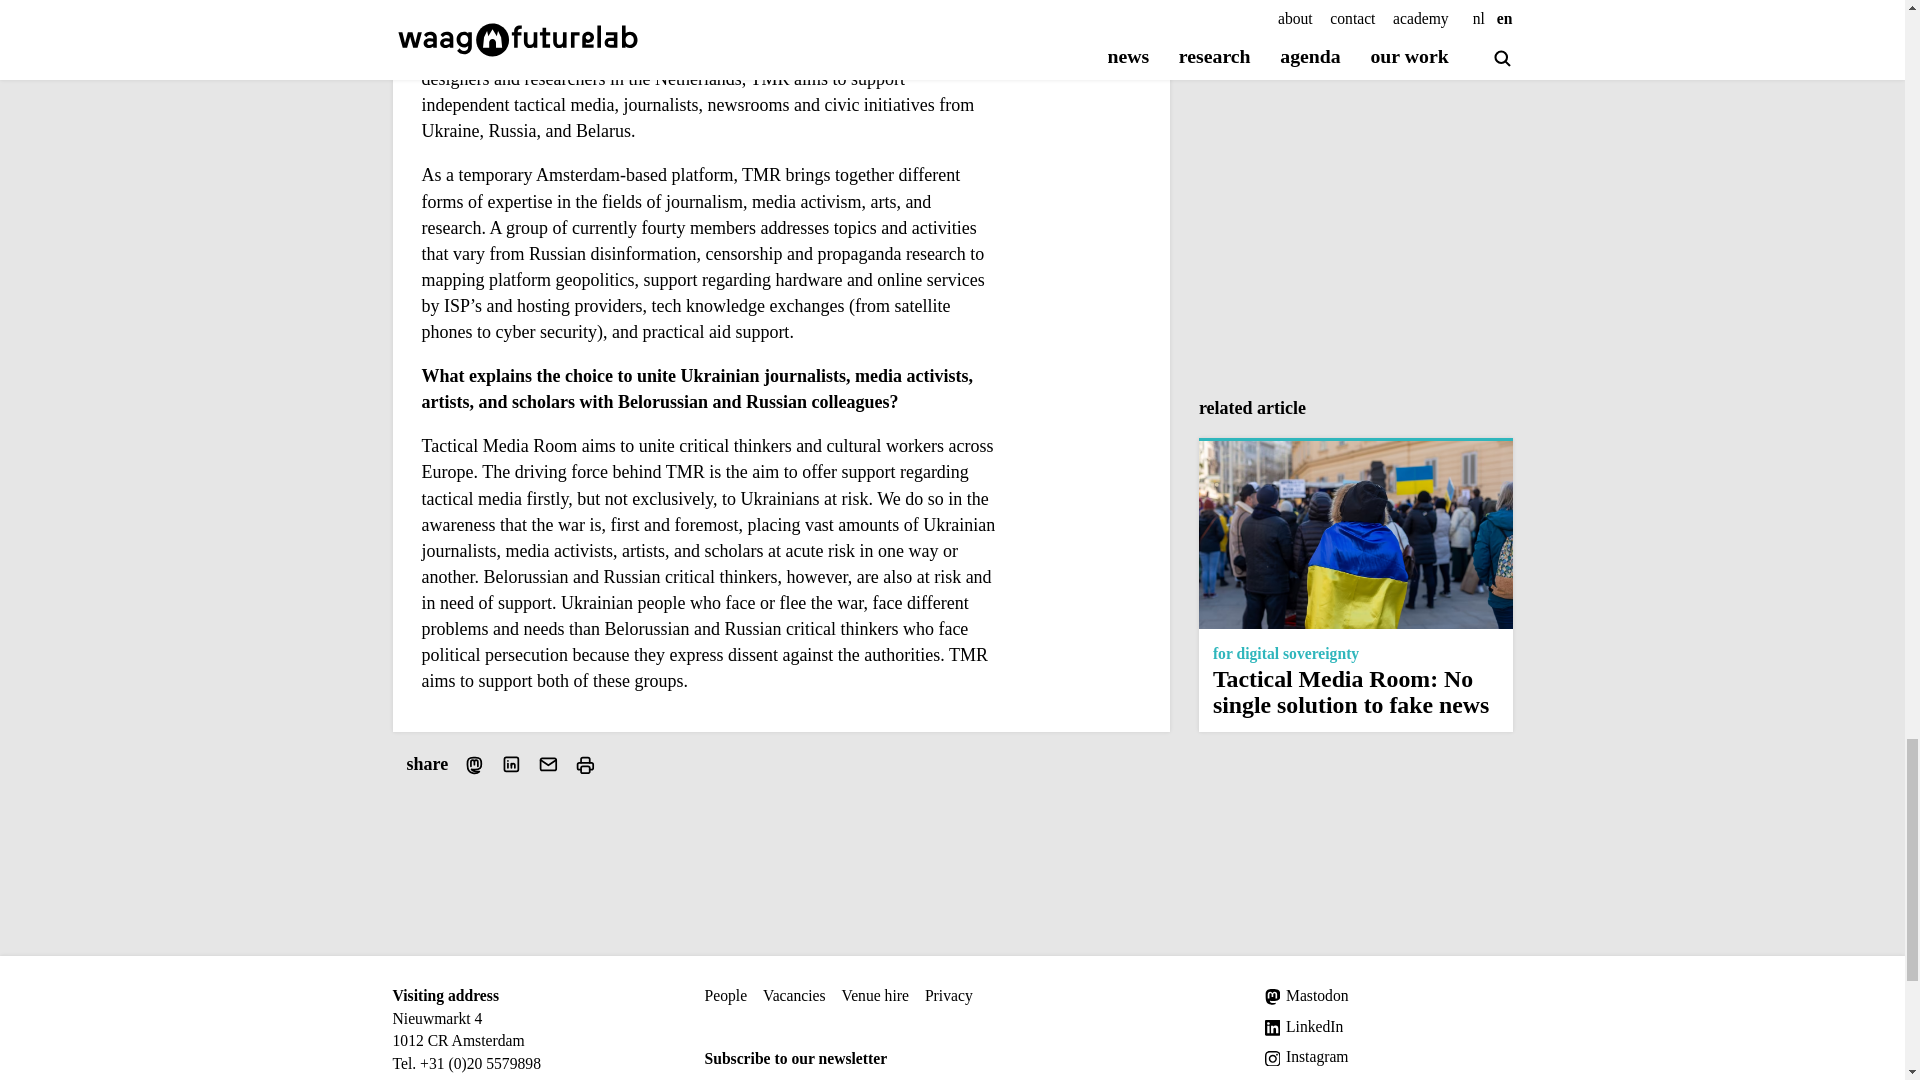 The image size is (1920, 1080). What do you see at coordinates (1388, 1058) in the screenshot?
I see `Instagram` at bounding box center [1388, 1058].